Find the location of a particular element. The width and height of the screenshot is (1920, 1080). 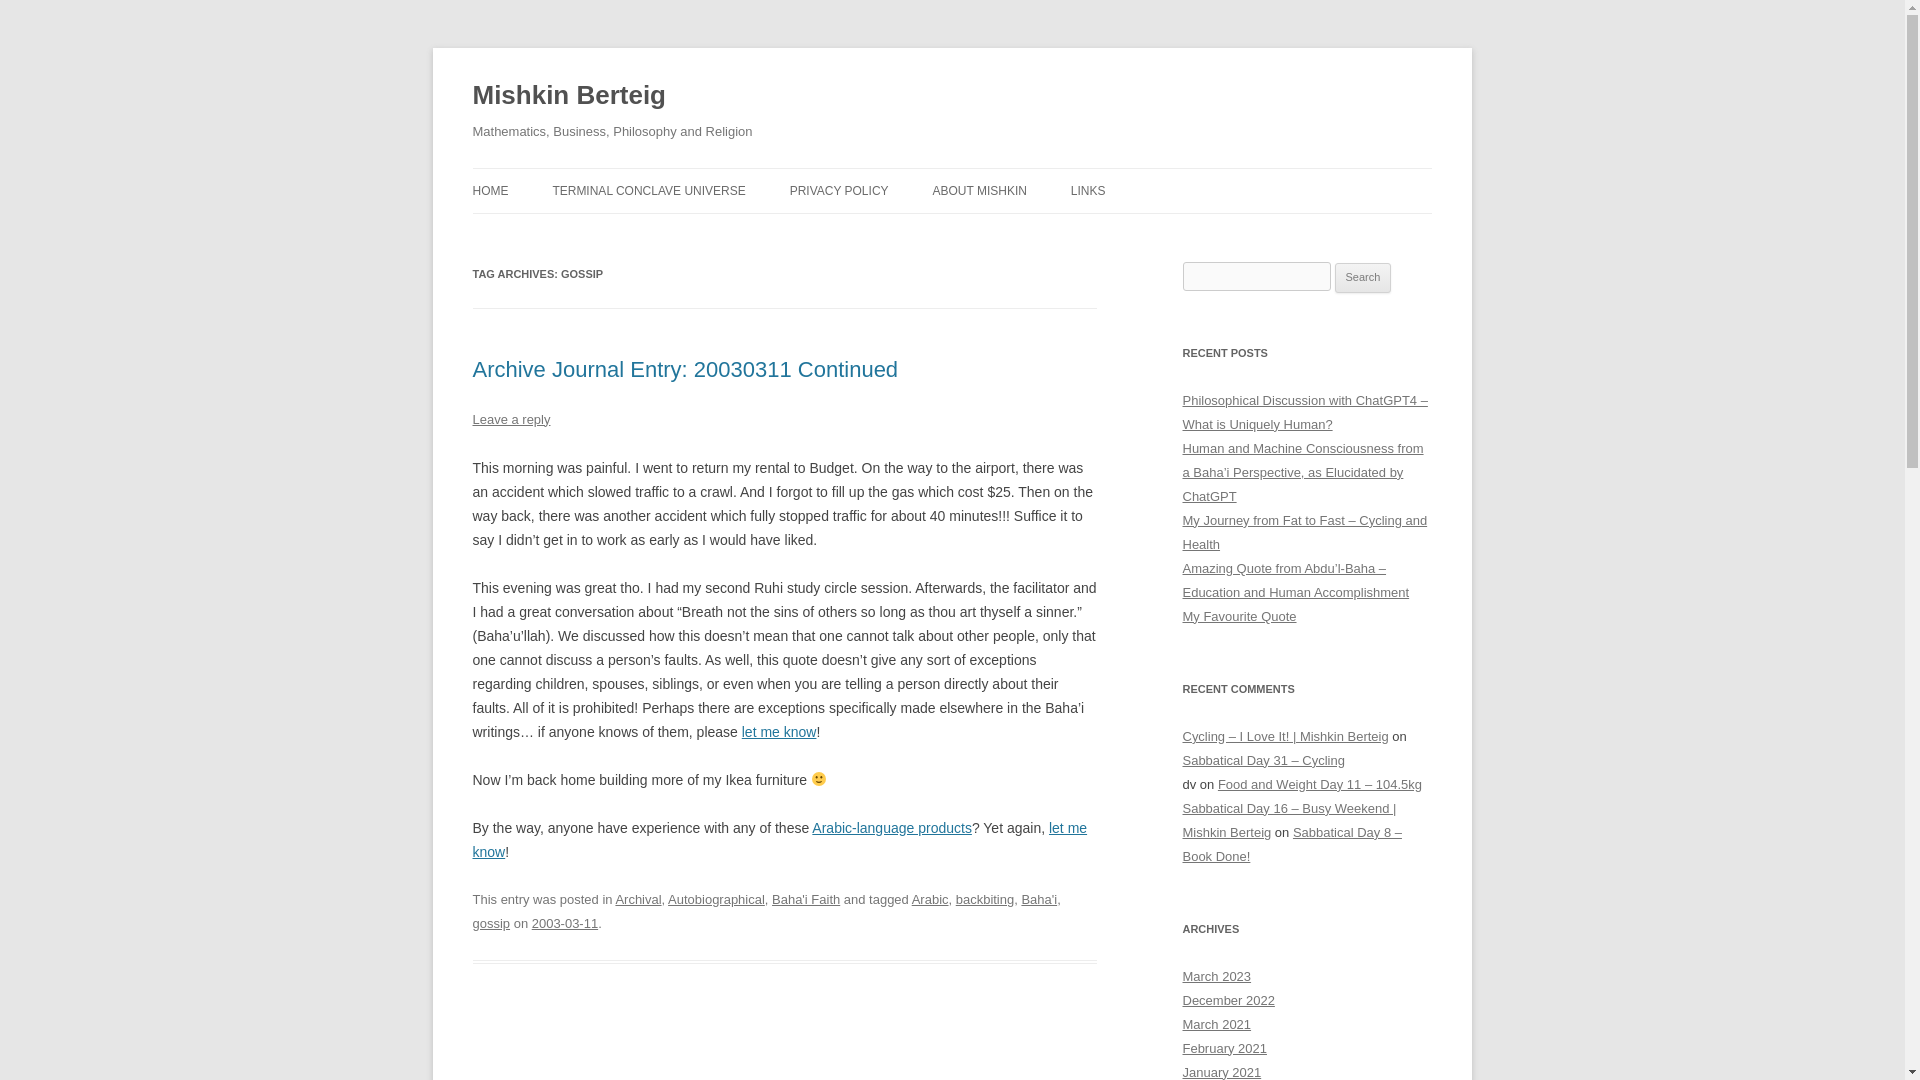

17:48 is located at coordinates (564, 922).